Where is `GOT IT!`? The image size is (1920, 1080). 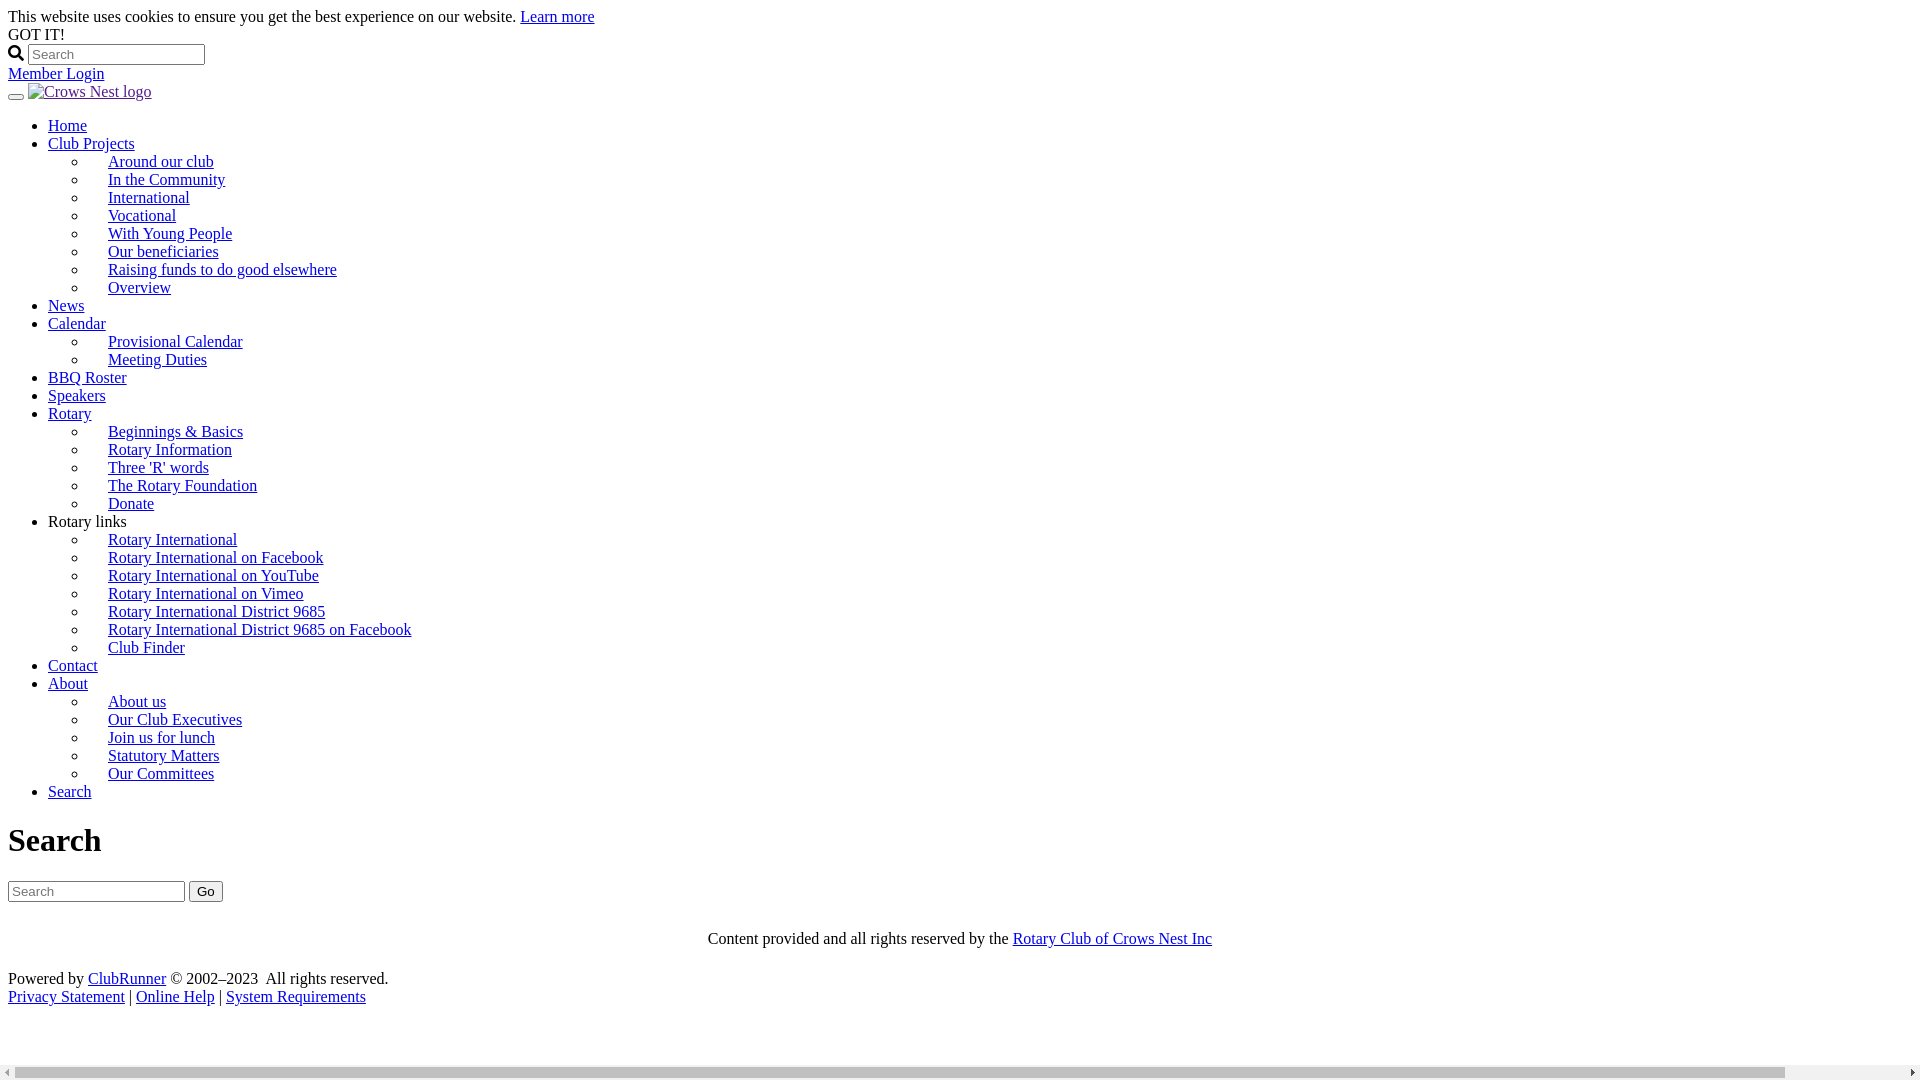 GOT IT! is located at coordinates (36, 34).